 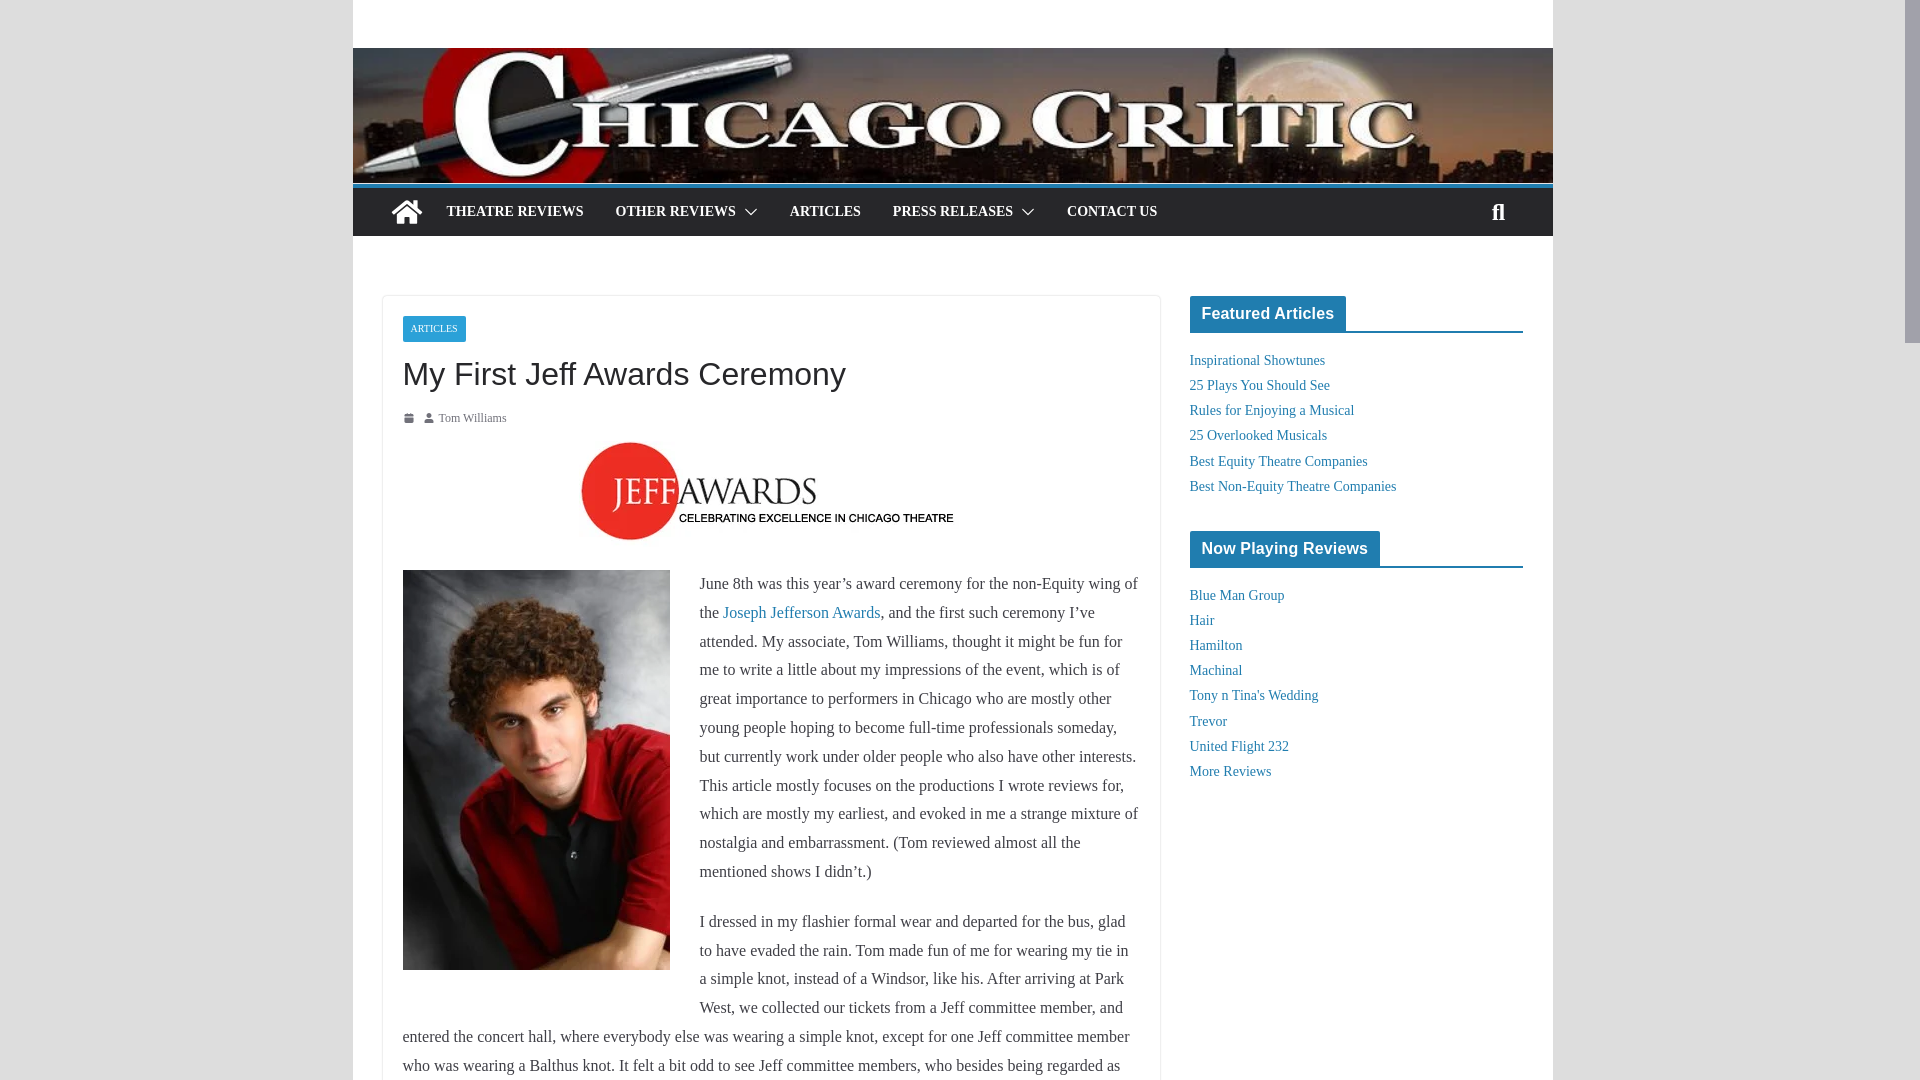 I want to click on 25 Overlooked Musicals, so click(x=1259, y=434).